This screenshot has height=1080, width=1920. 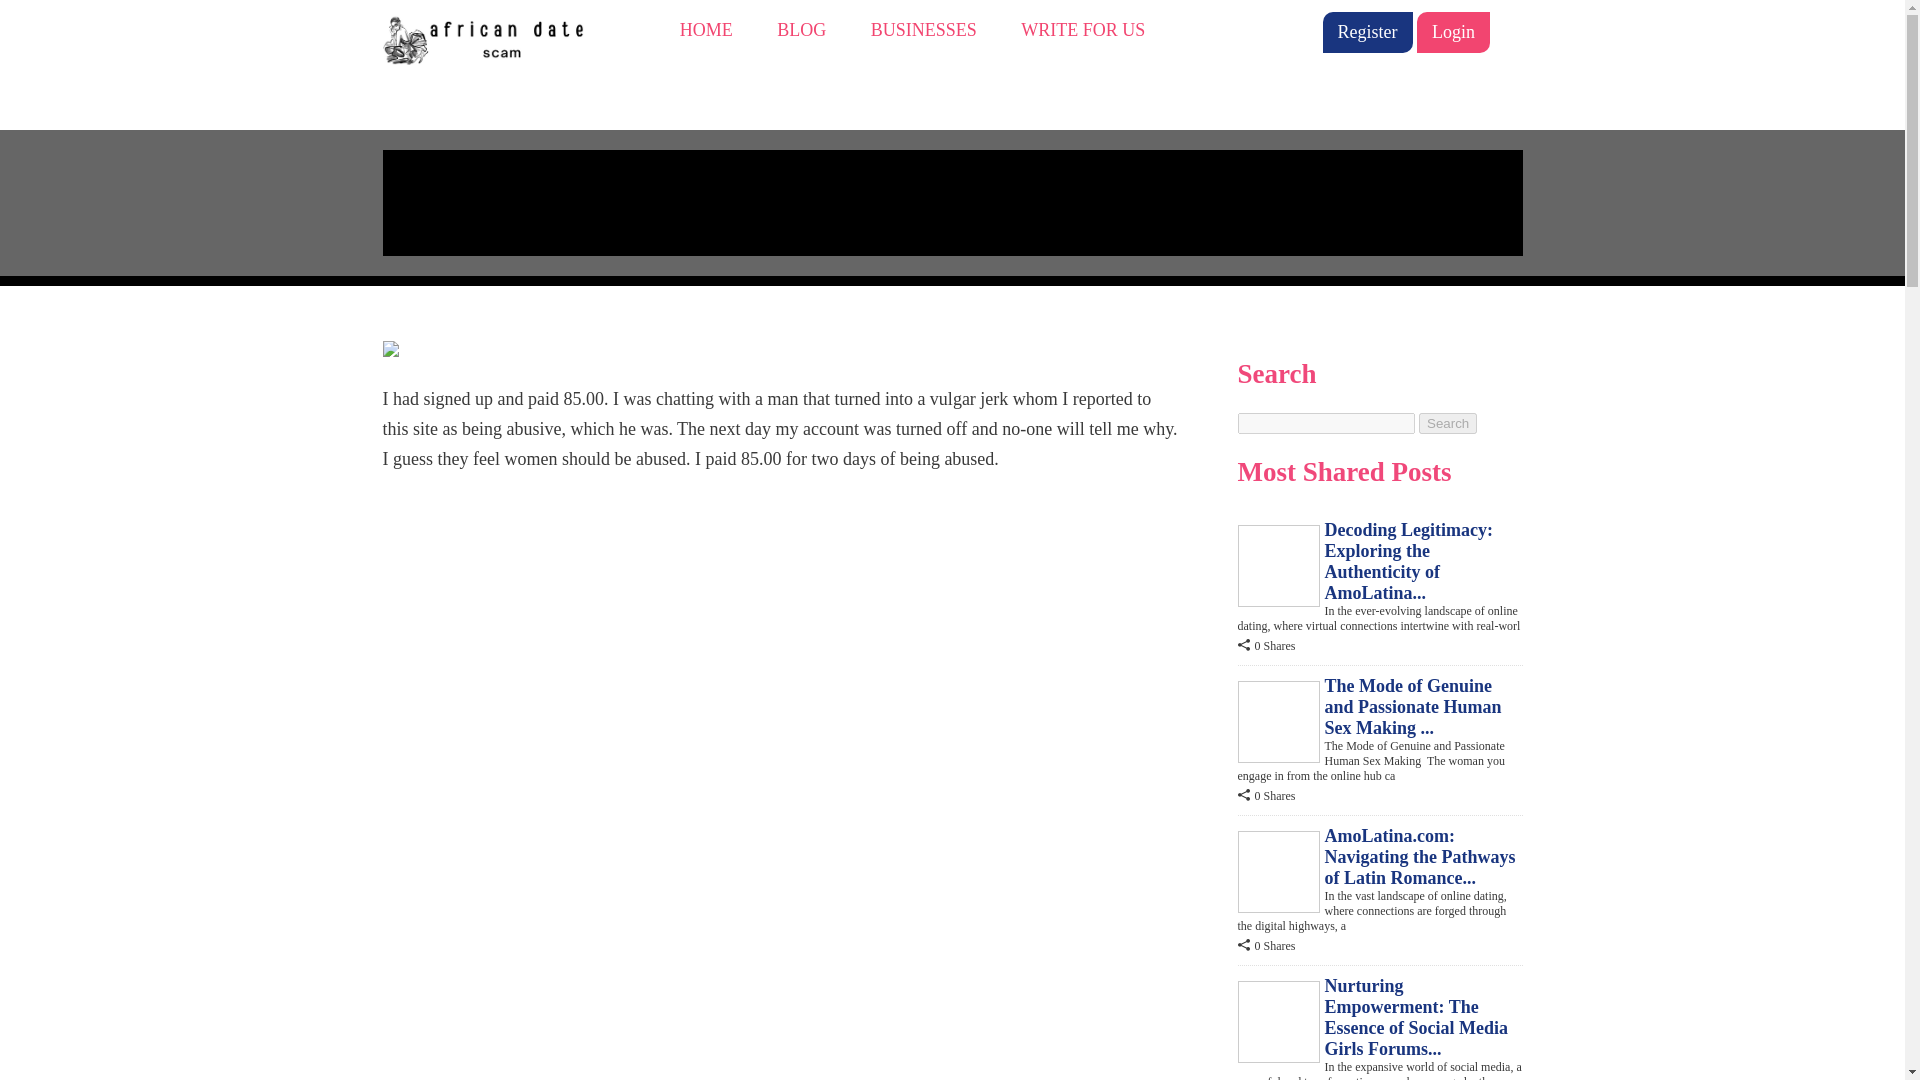 What do you see at coordinates (924, 30) in the screenshot?
I see `BUSINESSES` at bounding box center [924, 30].